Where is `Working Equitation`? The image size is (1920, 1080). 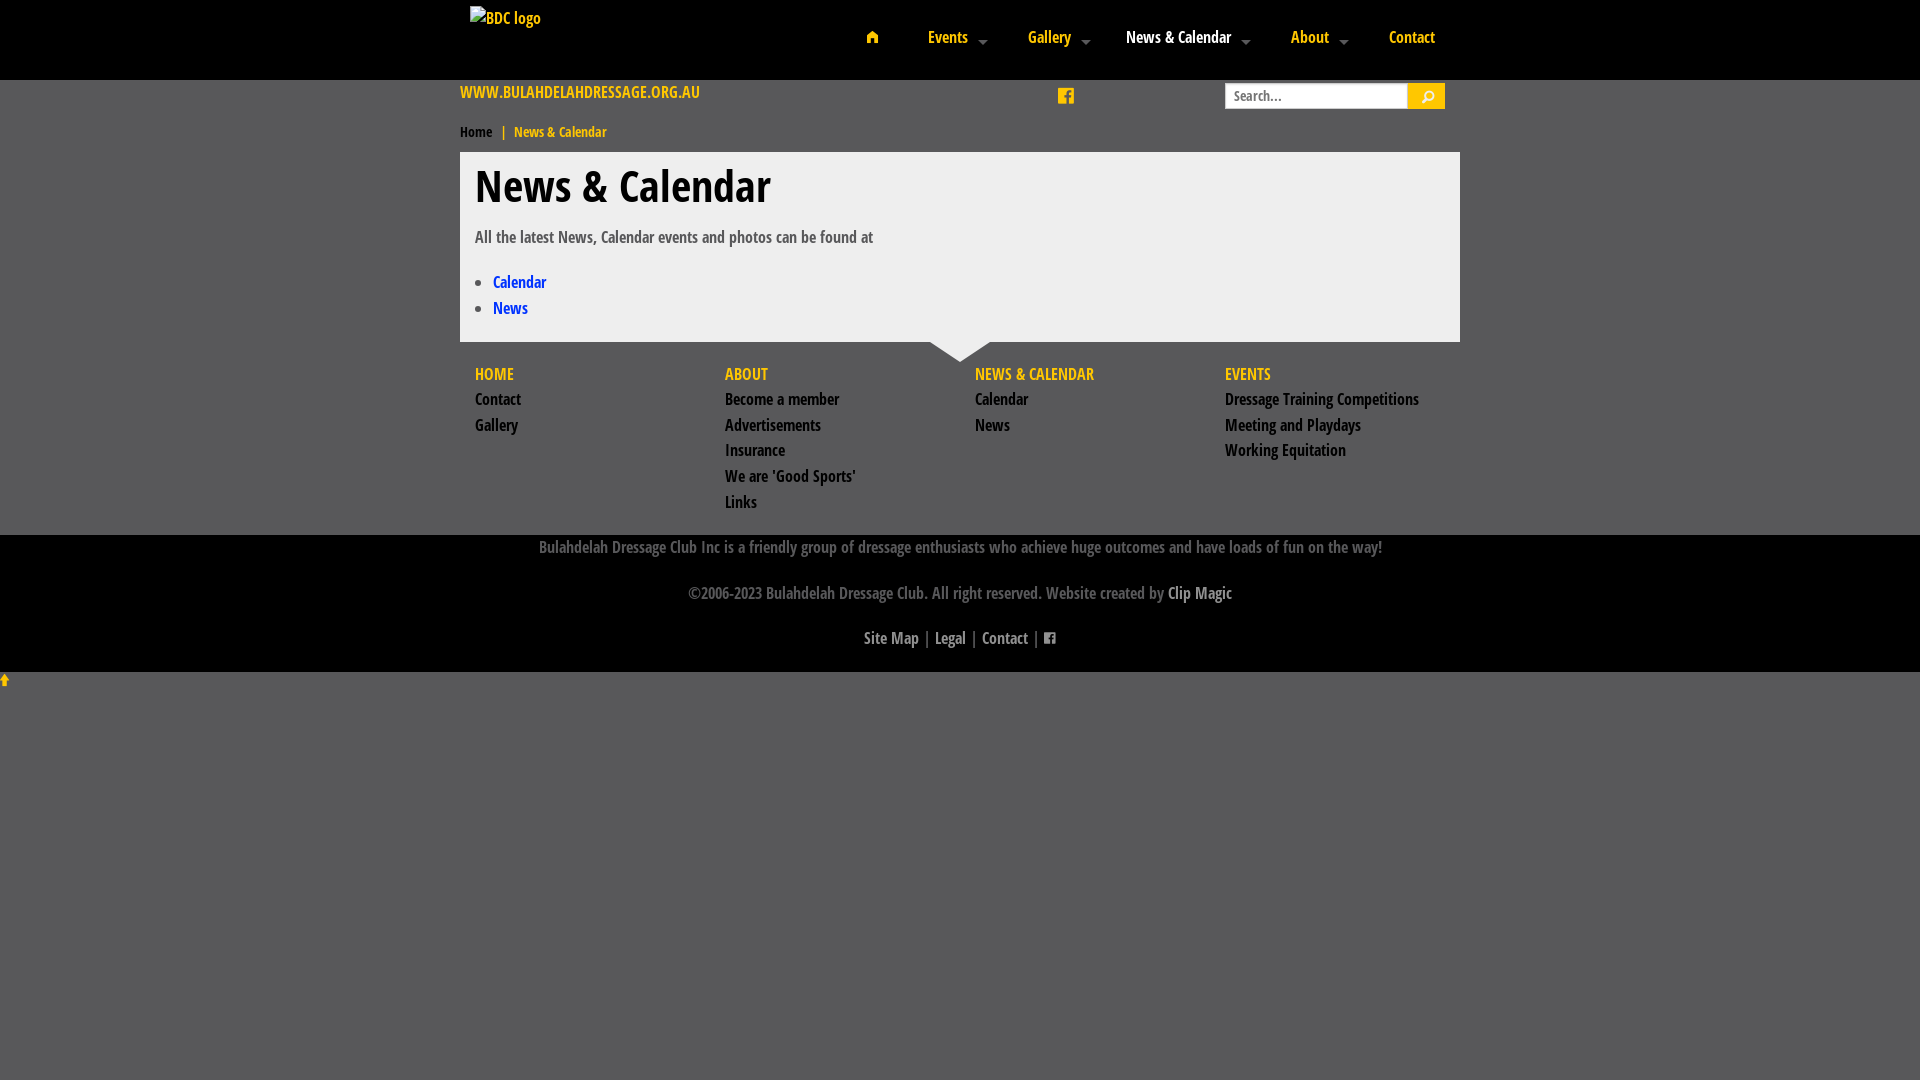
Working Equitation is located at coordinates (1286, 450).